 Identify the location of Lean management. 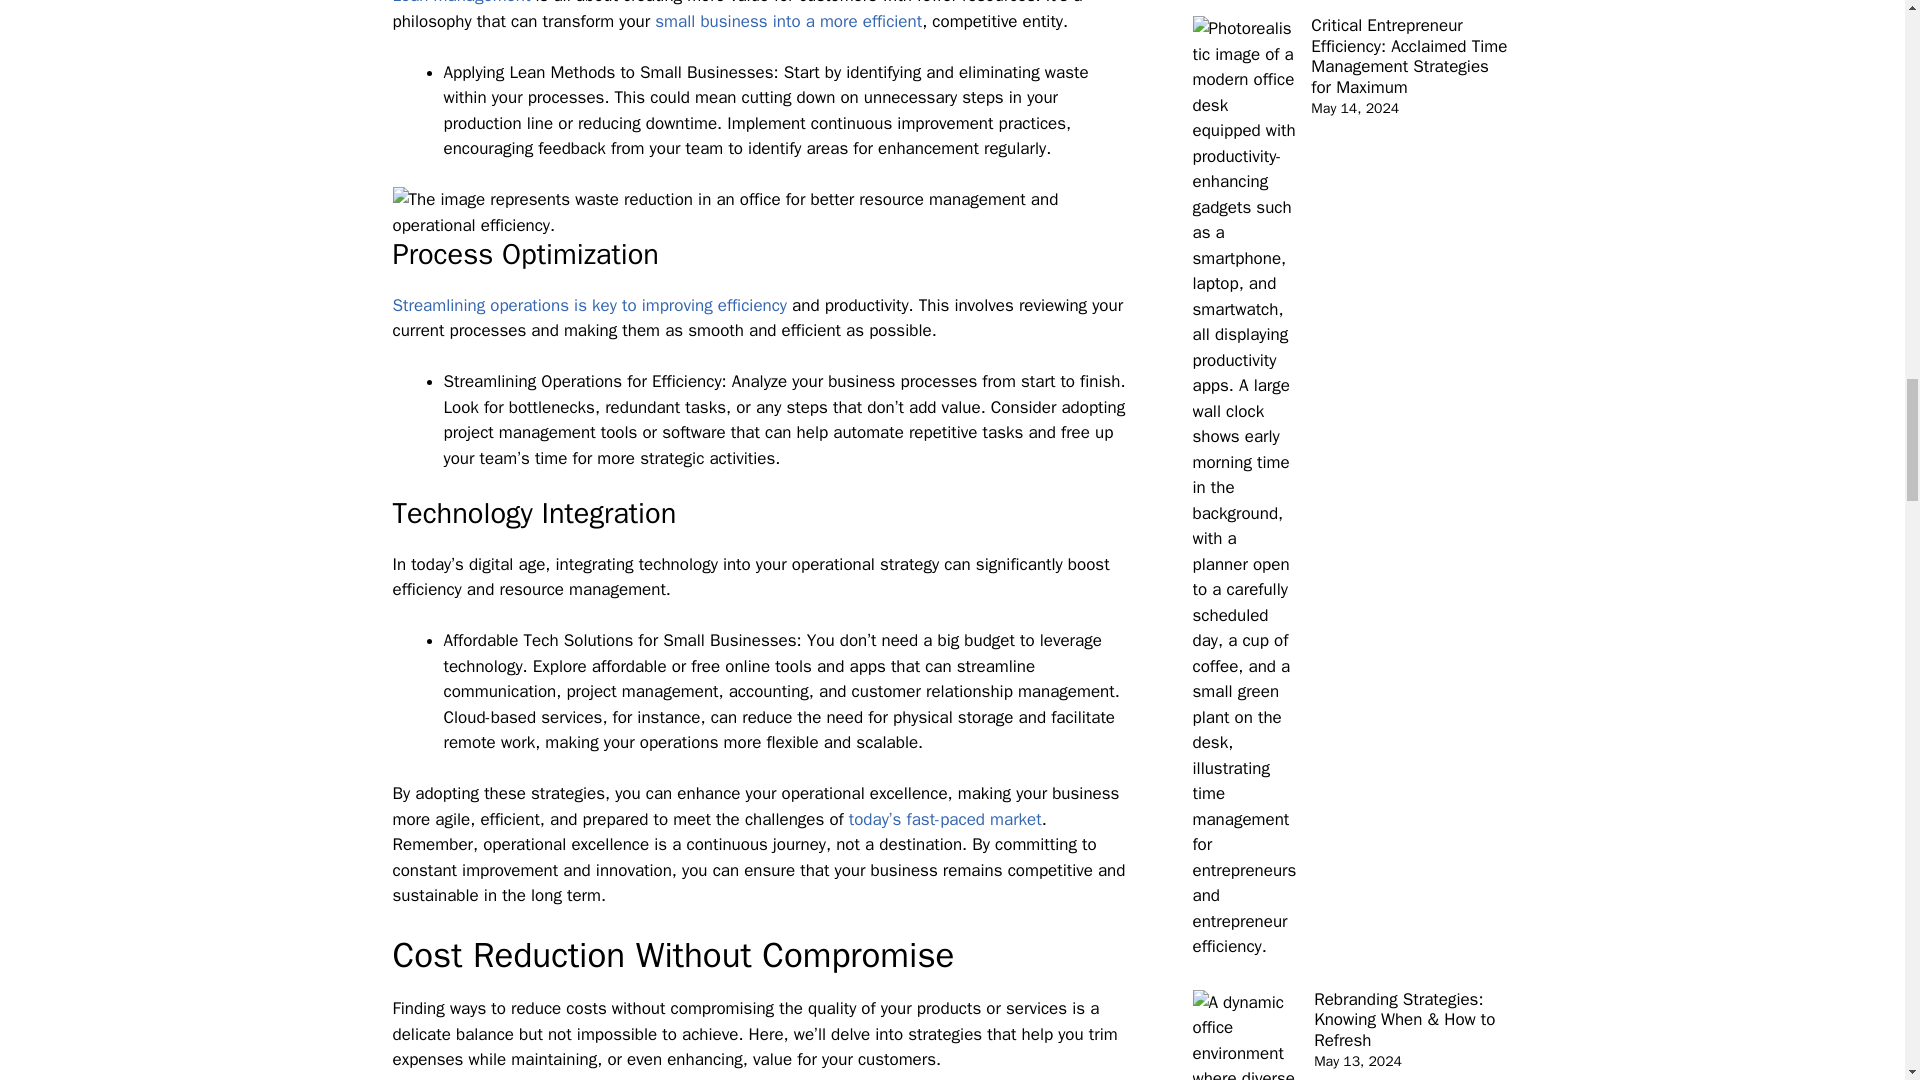
(460, 3).